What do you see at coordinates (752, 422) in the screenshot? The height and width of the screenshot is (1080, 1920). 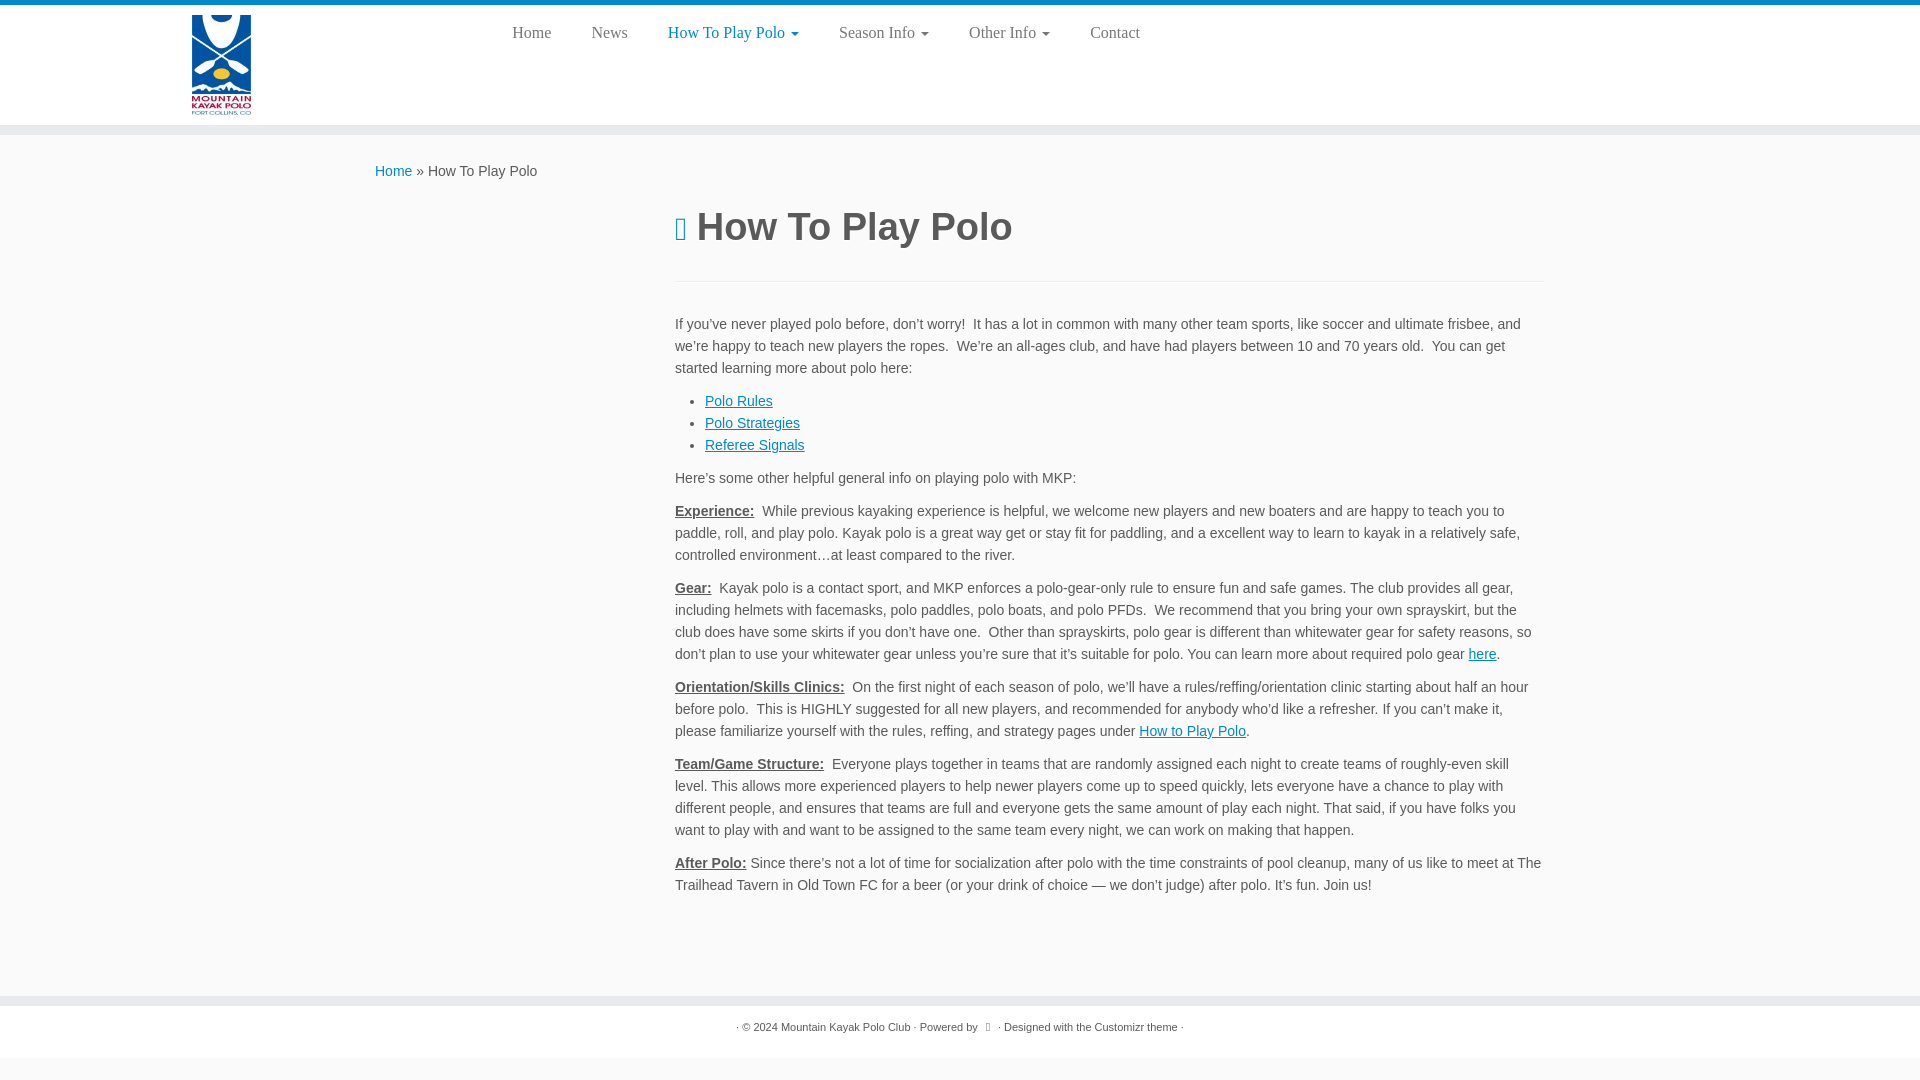 I see `Polo Strategies` at bounding box center [752, 422].